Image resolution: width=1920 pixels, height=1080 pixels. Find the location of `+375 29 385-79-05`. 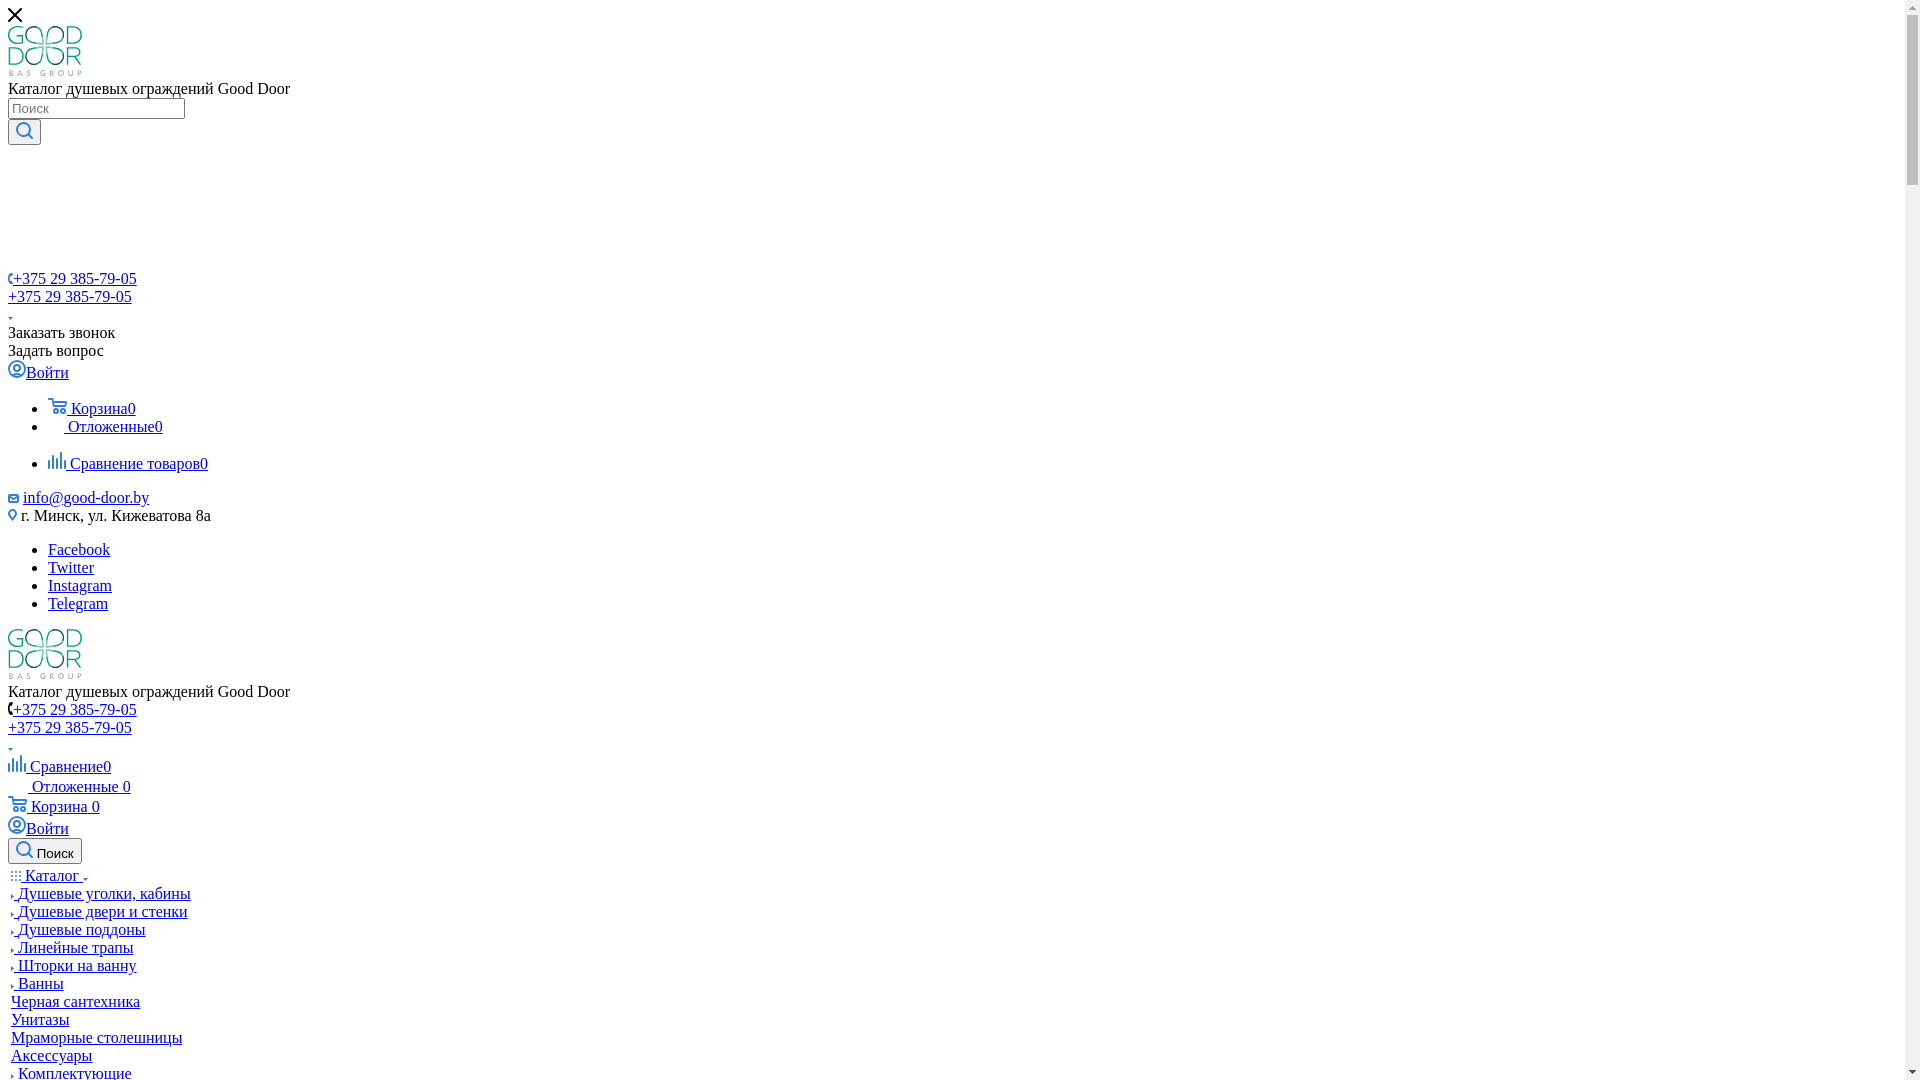

+375 29 385-79-05 is located at coordinates (70, 296).